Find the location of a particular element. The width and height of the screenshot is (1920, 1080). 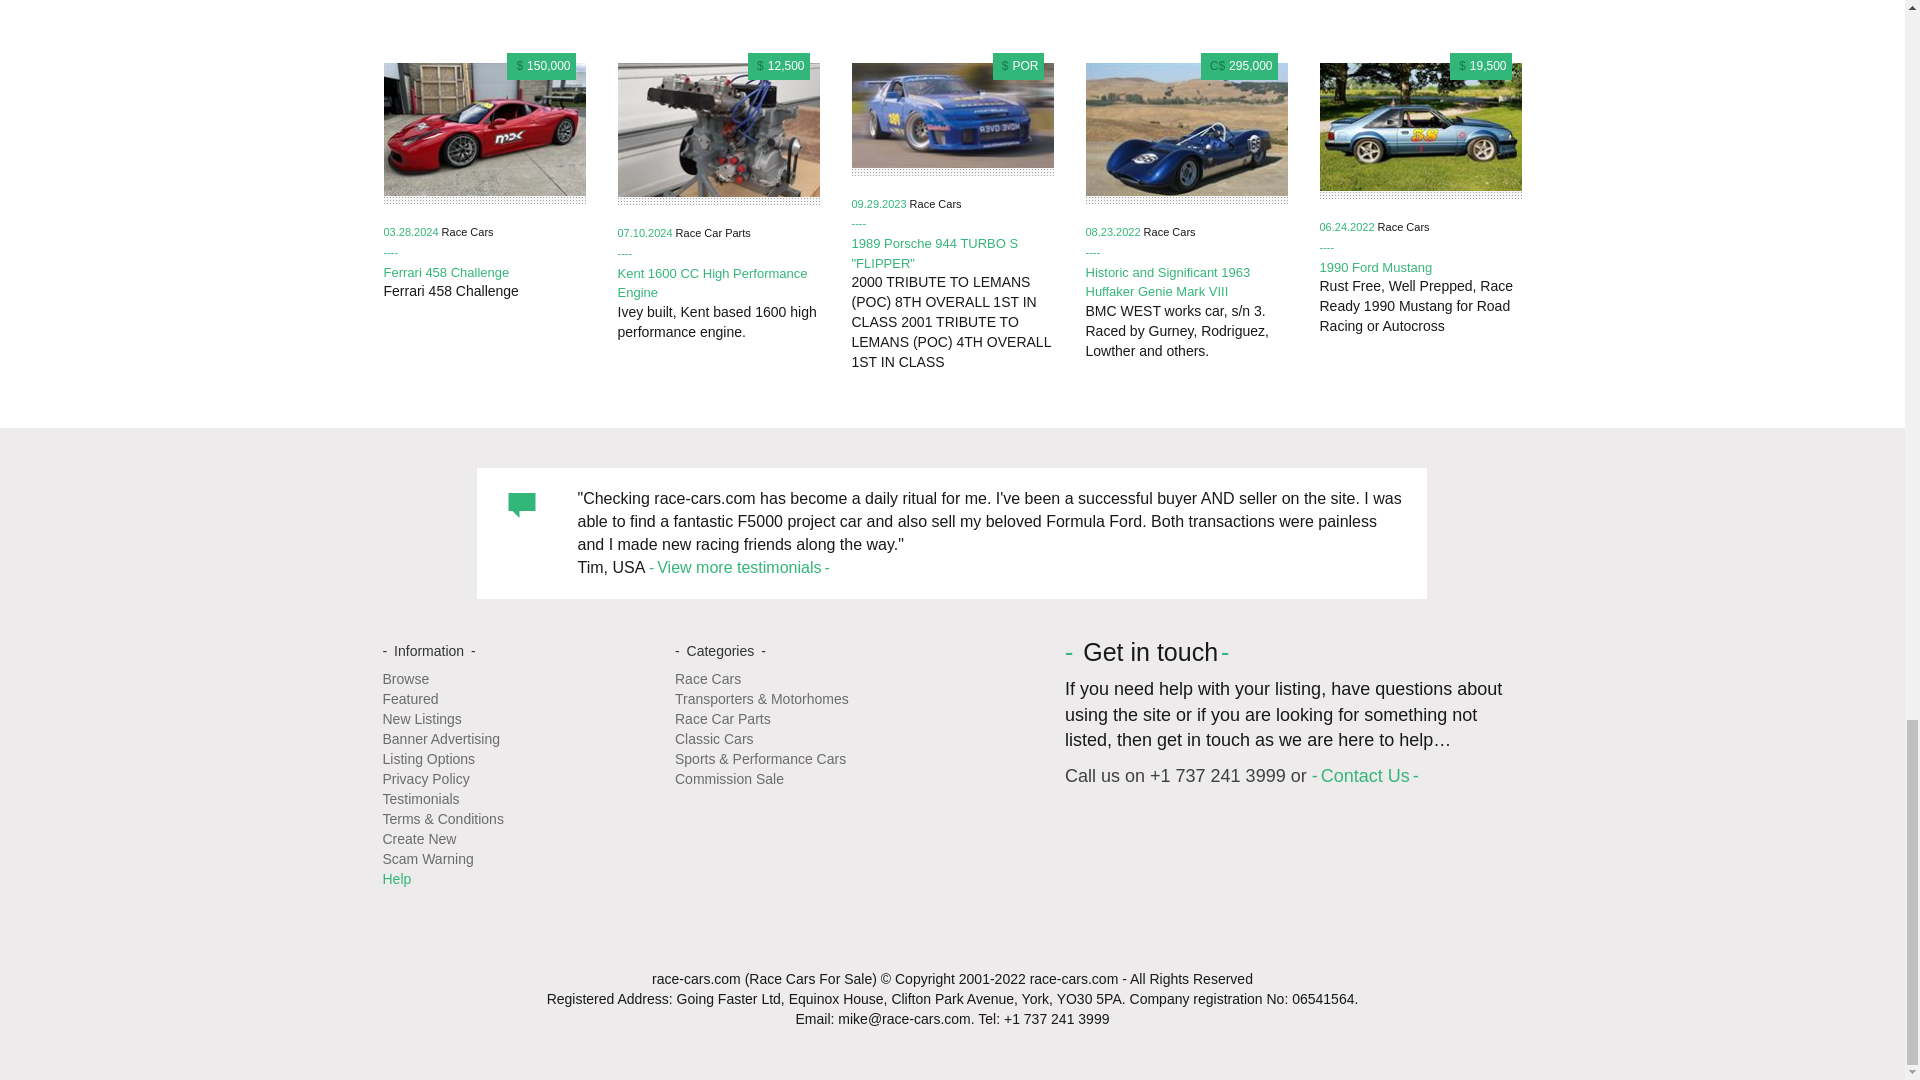

1990 Ford Mustang is located at coordinates (1376, 268).